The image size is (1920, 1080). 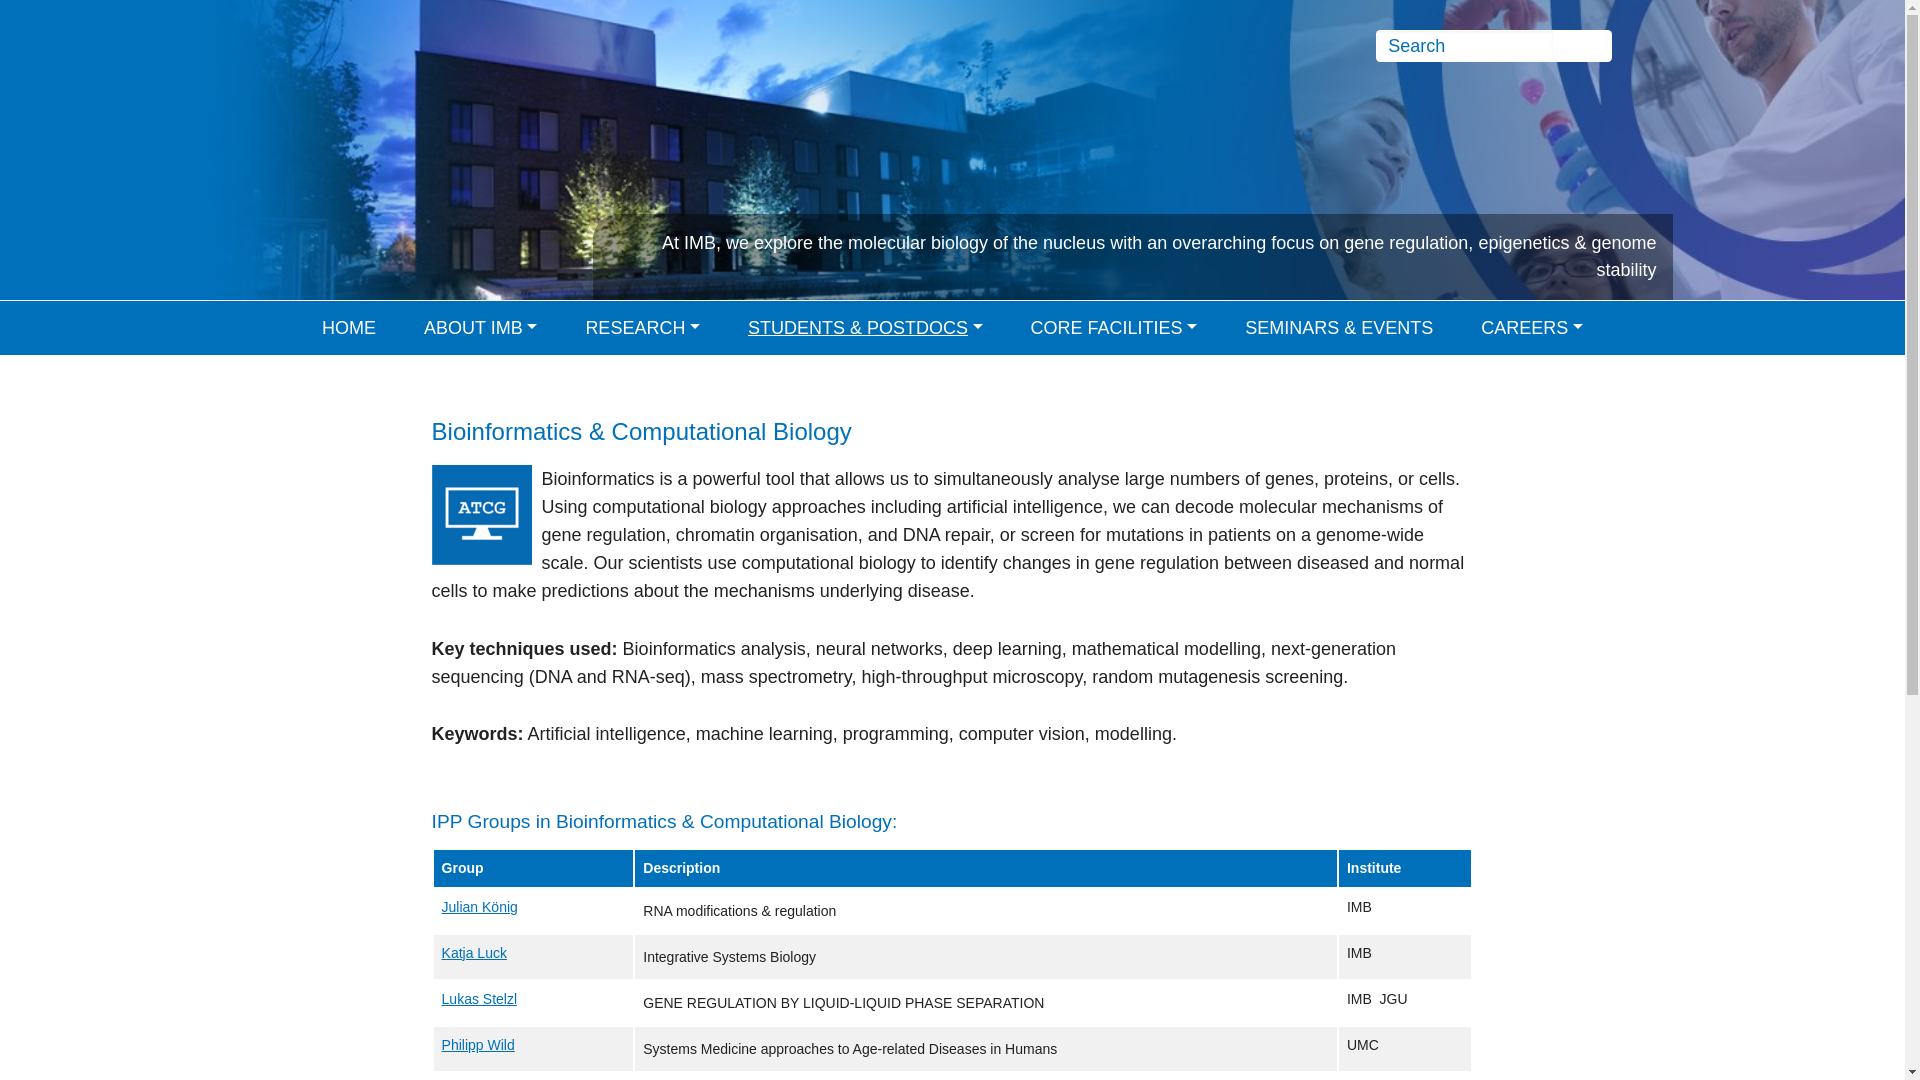 I want to click on Katja Luck, so click(x=474, y=953).